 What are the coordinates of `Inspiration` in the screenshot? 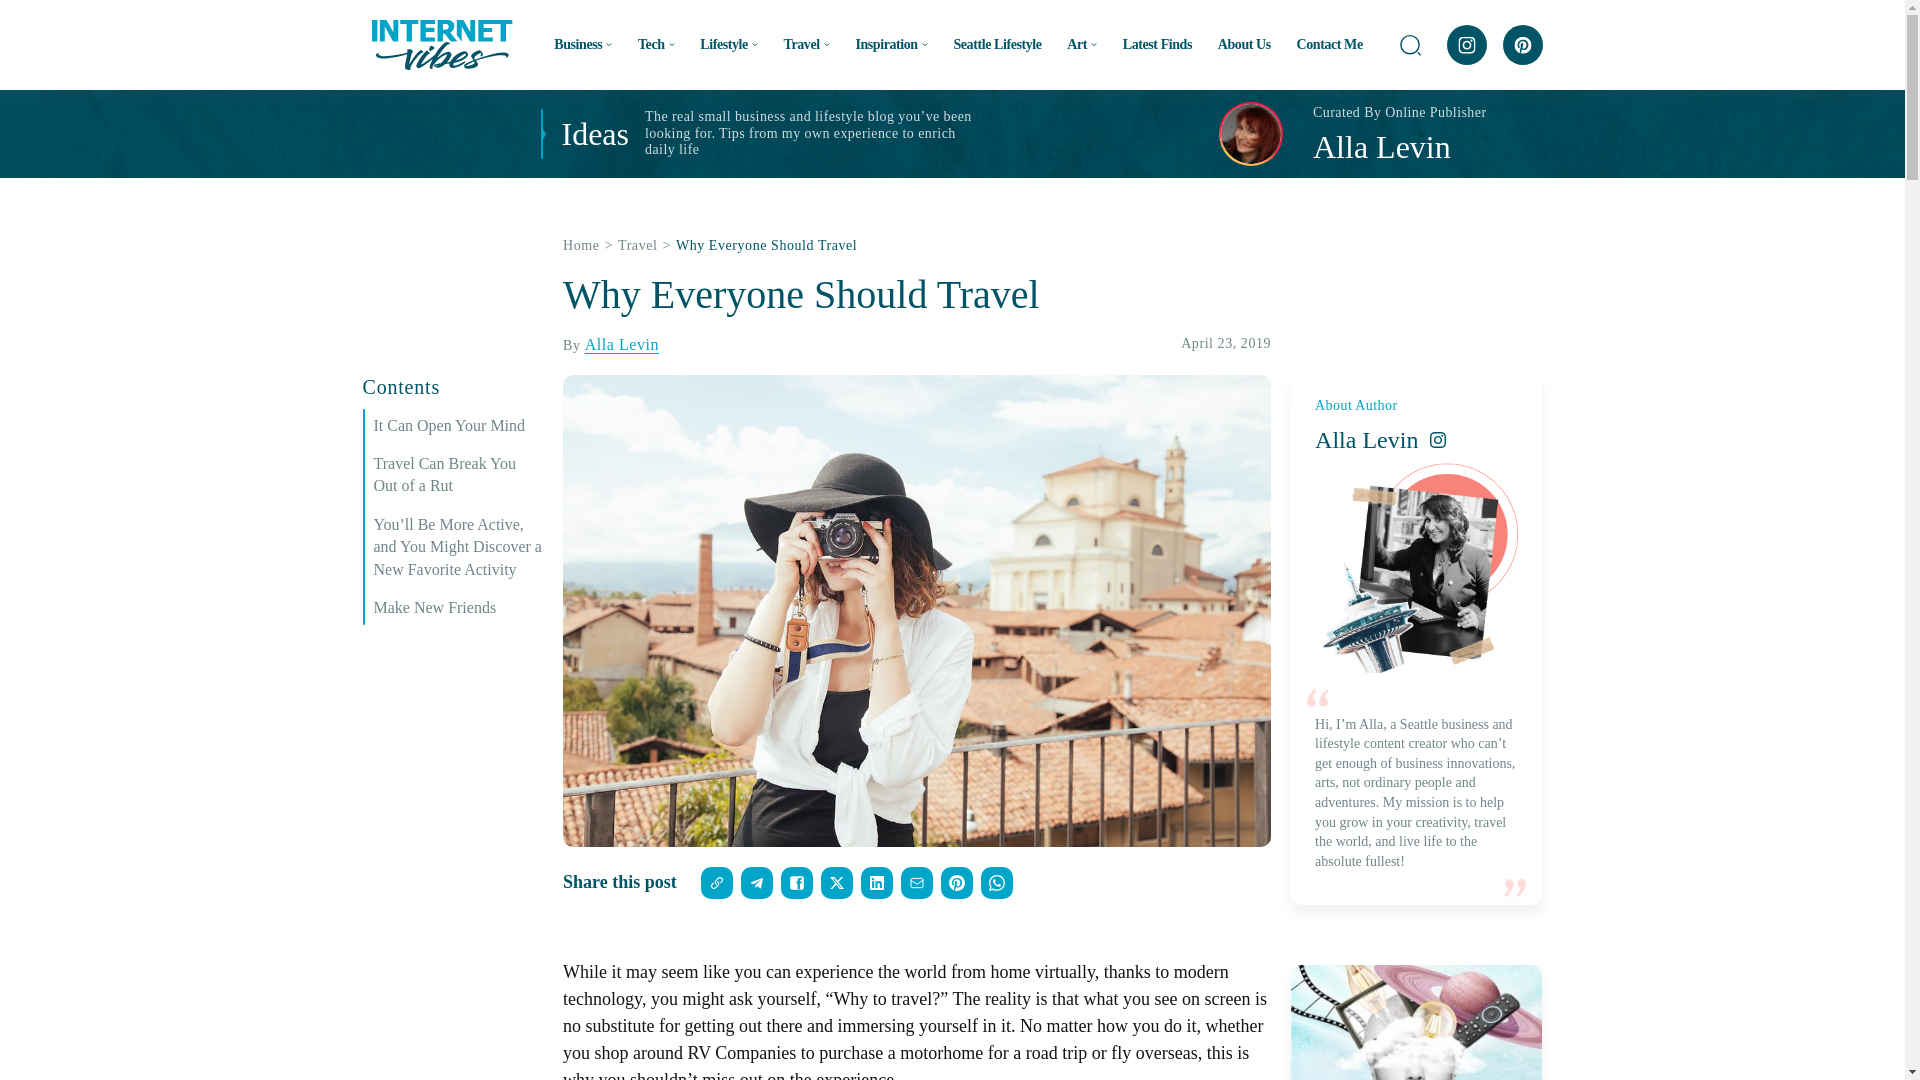 It's located at (890, 44).